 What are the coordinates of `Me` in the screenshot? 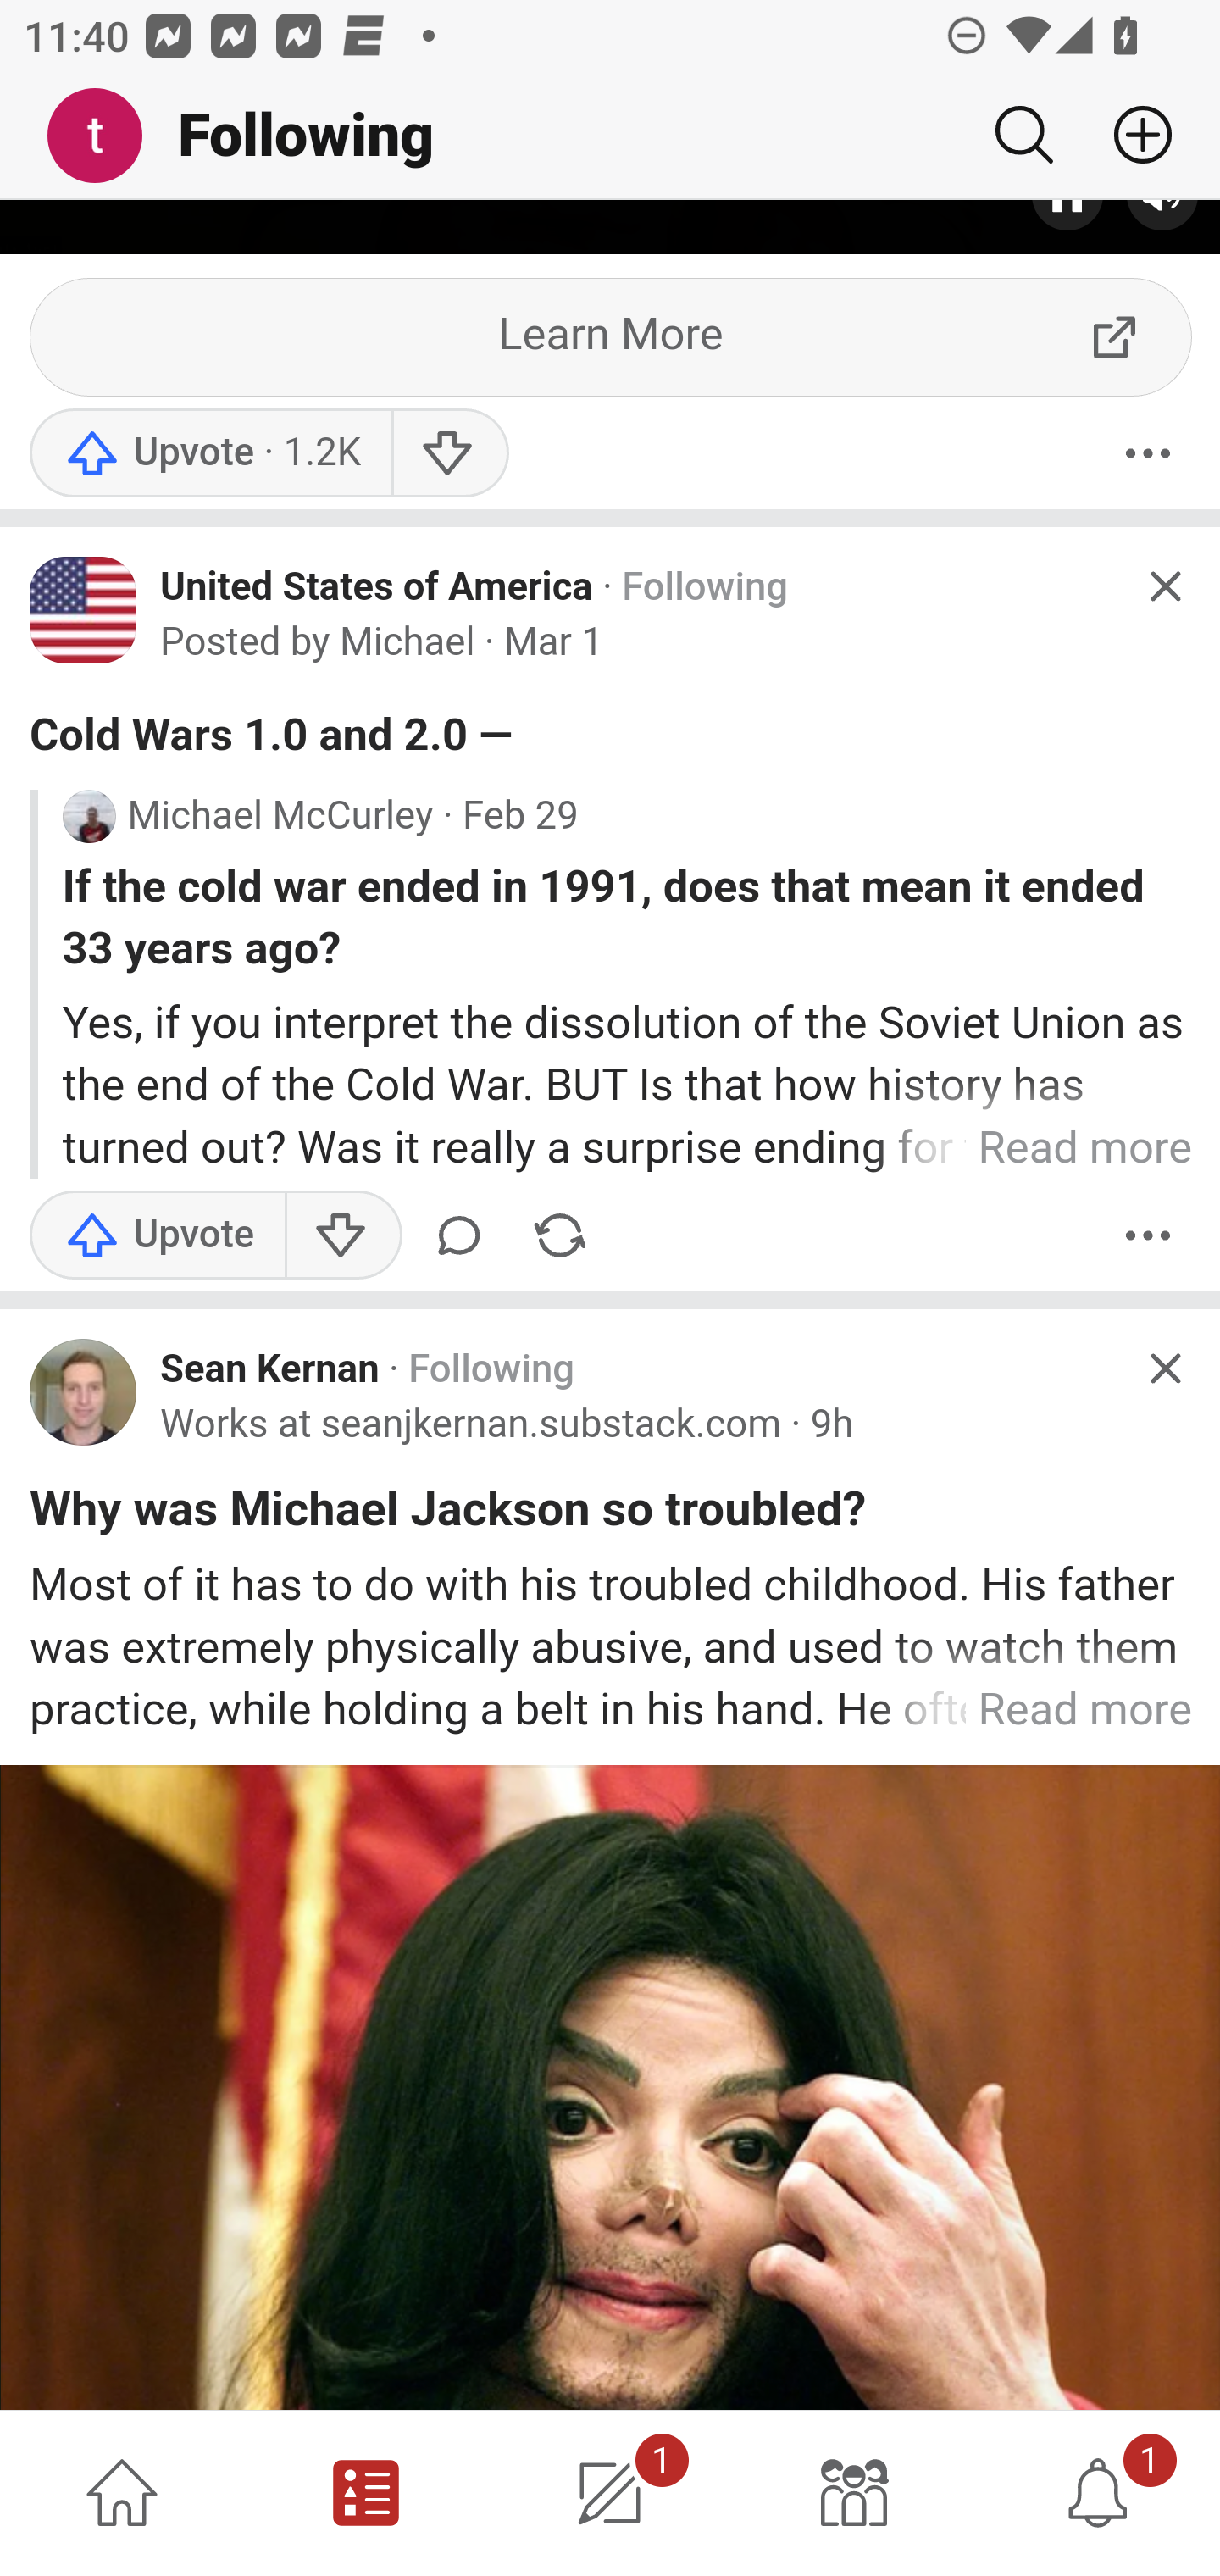 It's located at (107, 136).